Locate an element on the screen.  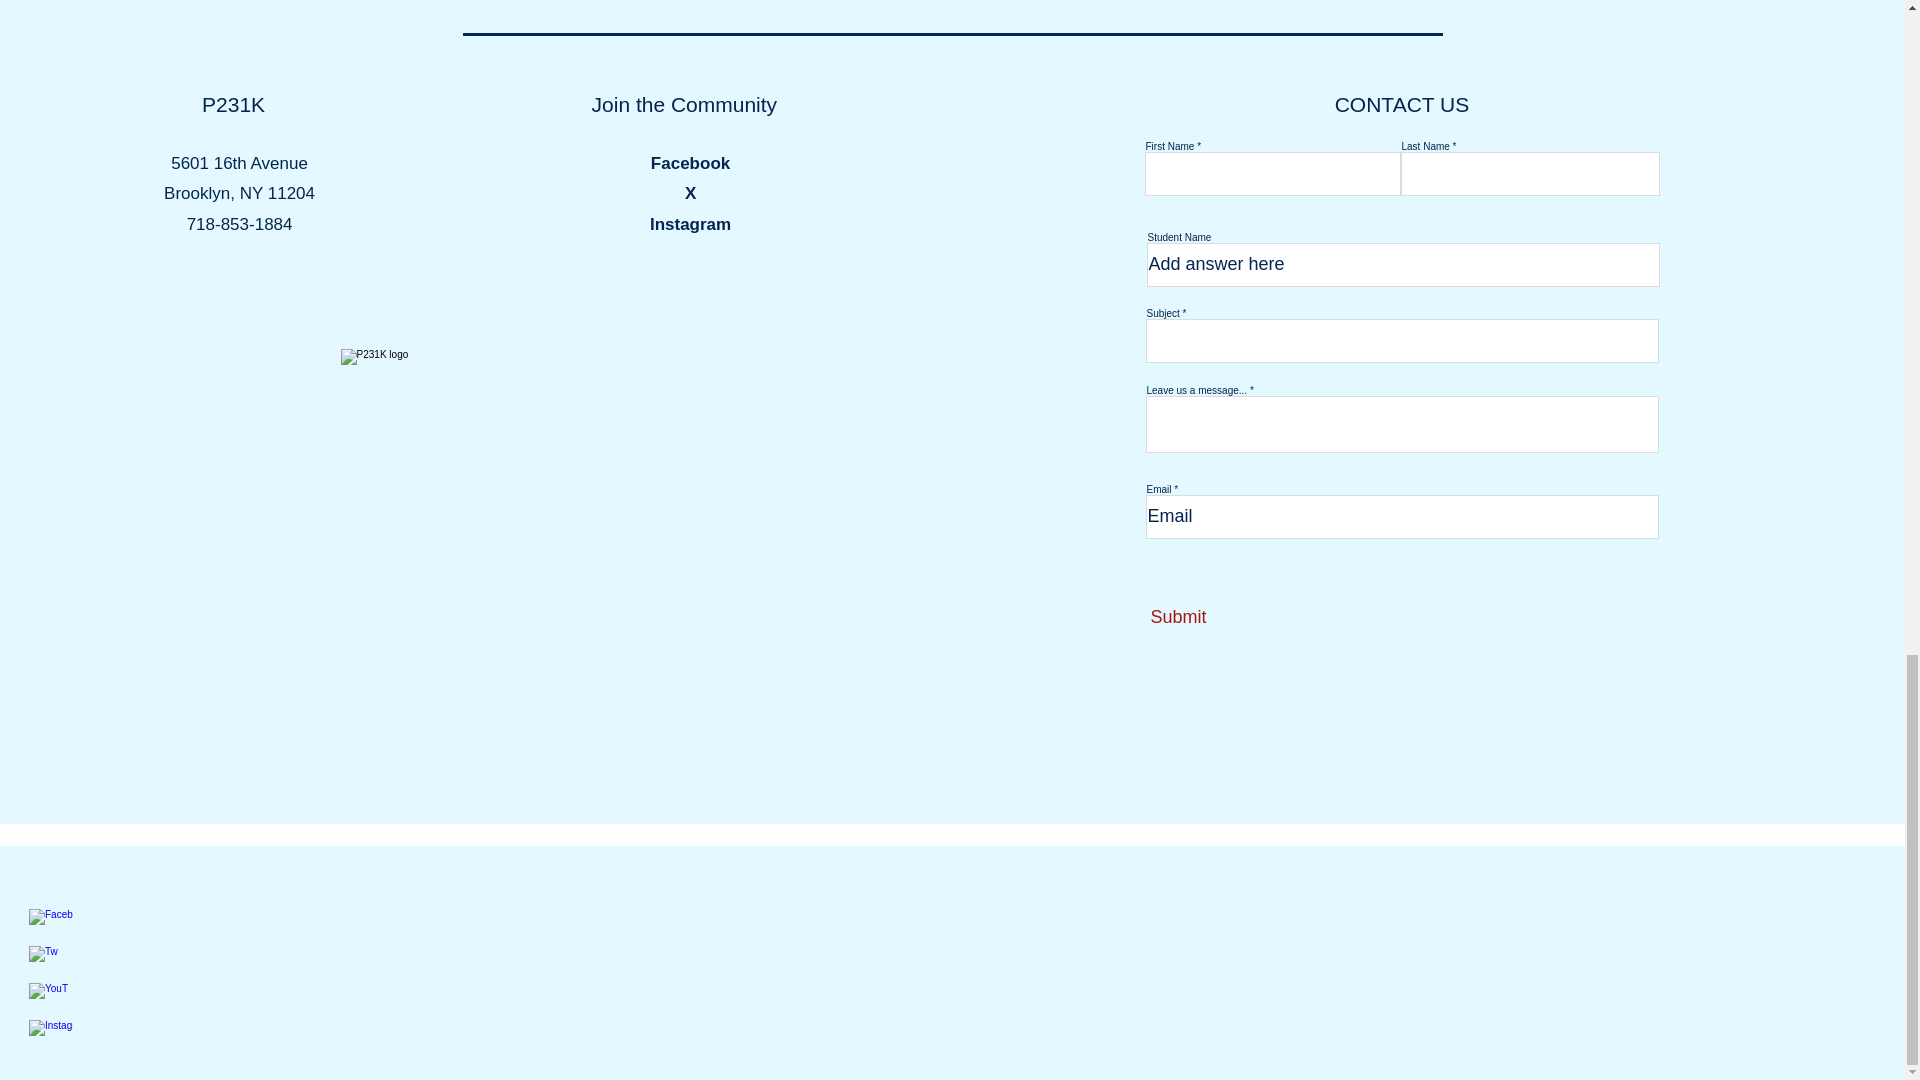
Facebook is located at coordinates (690, 163).